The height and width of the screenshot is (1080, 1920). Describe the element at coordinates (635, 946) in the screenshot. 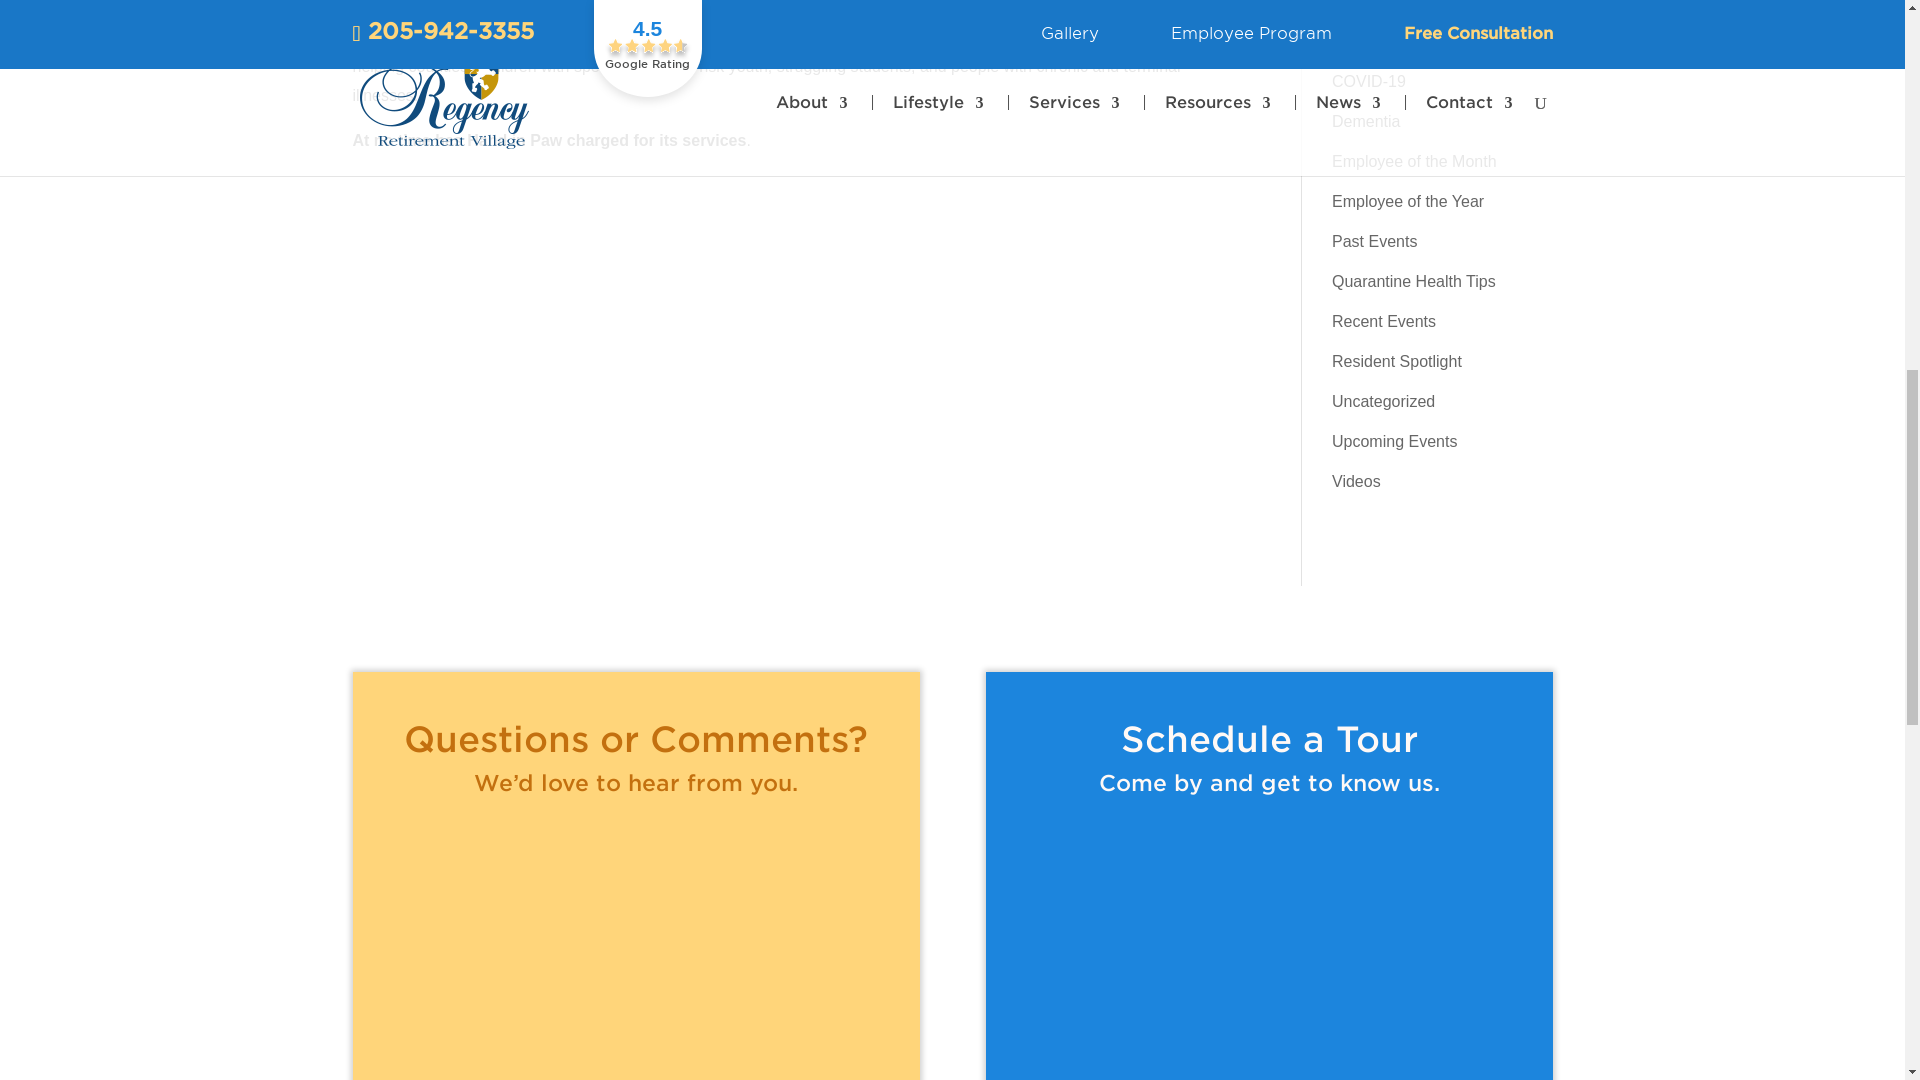

I see `Regency Retirement Birmingham: Questions or Comments` at that location.